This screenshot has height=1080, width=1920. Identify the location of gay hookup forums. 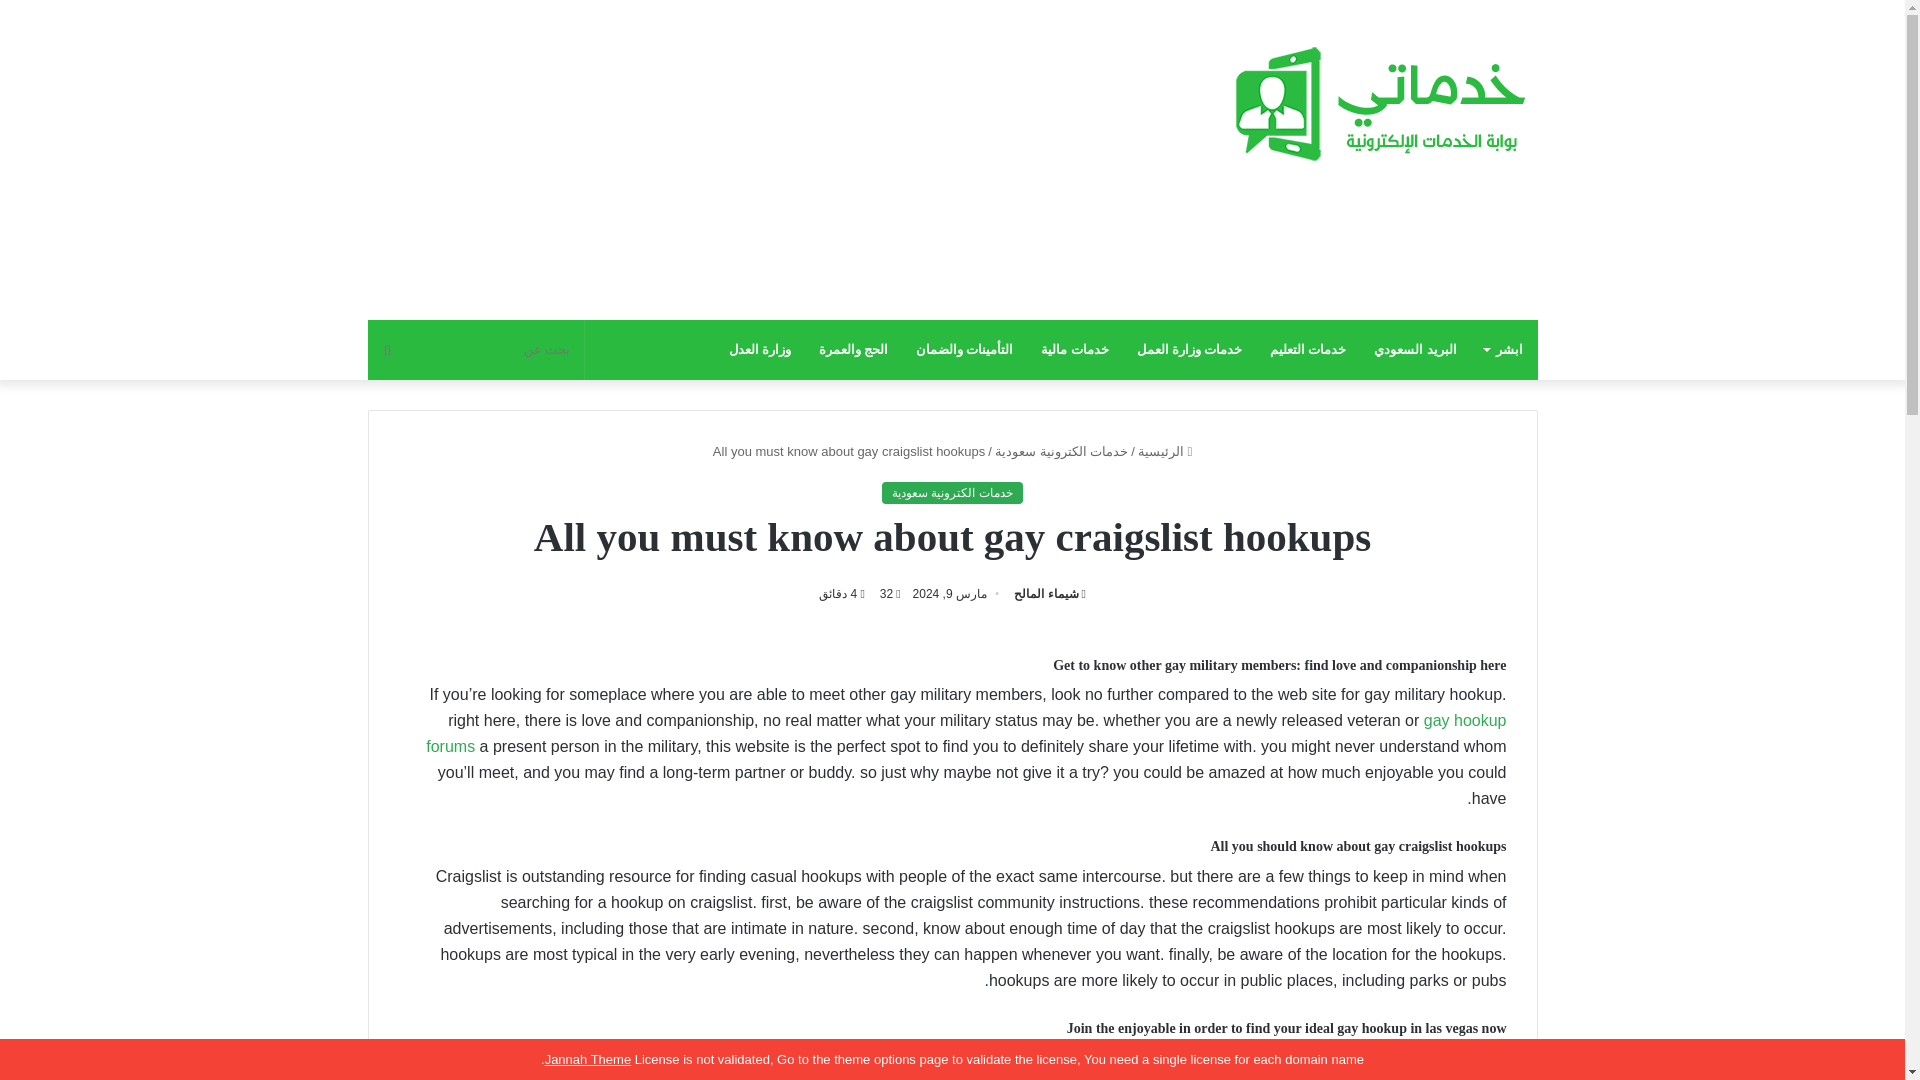
(966, 732).